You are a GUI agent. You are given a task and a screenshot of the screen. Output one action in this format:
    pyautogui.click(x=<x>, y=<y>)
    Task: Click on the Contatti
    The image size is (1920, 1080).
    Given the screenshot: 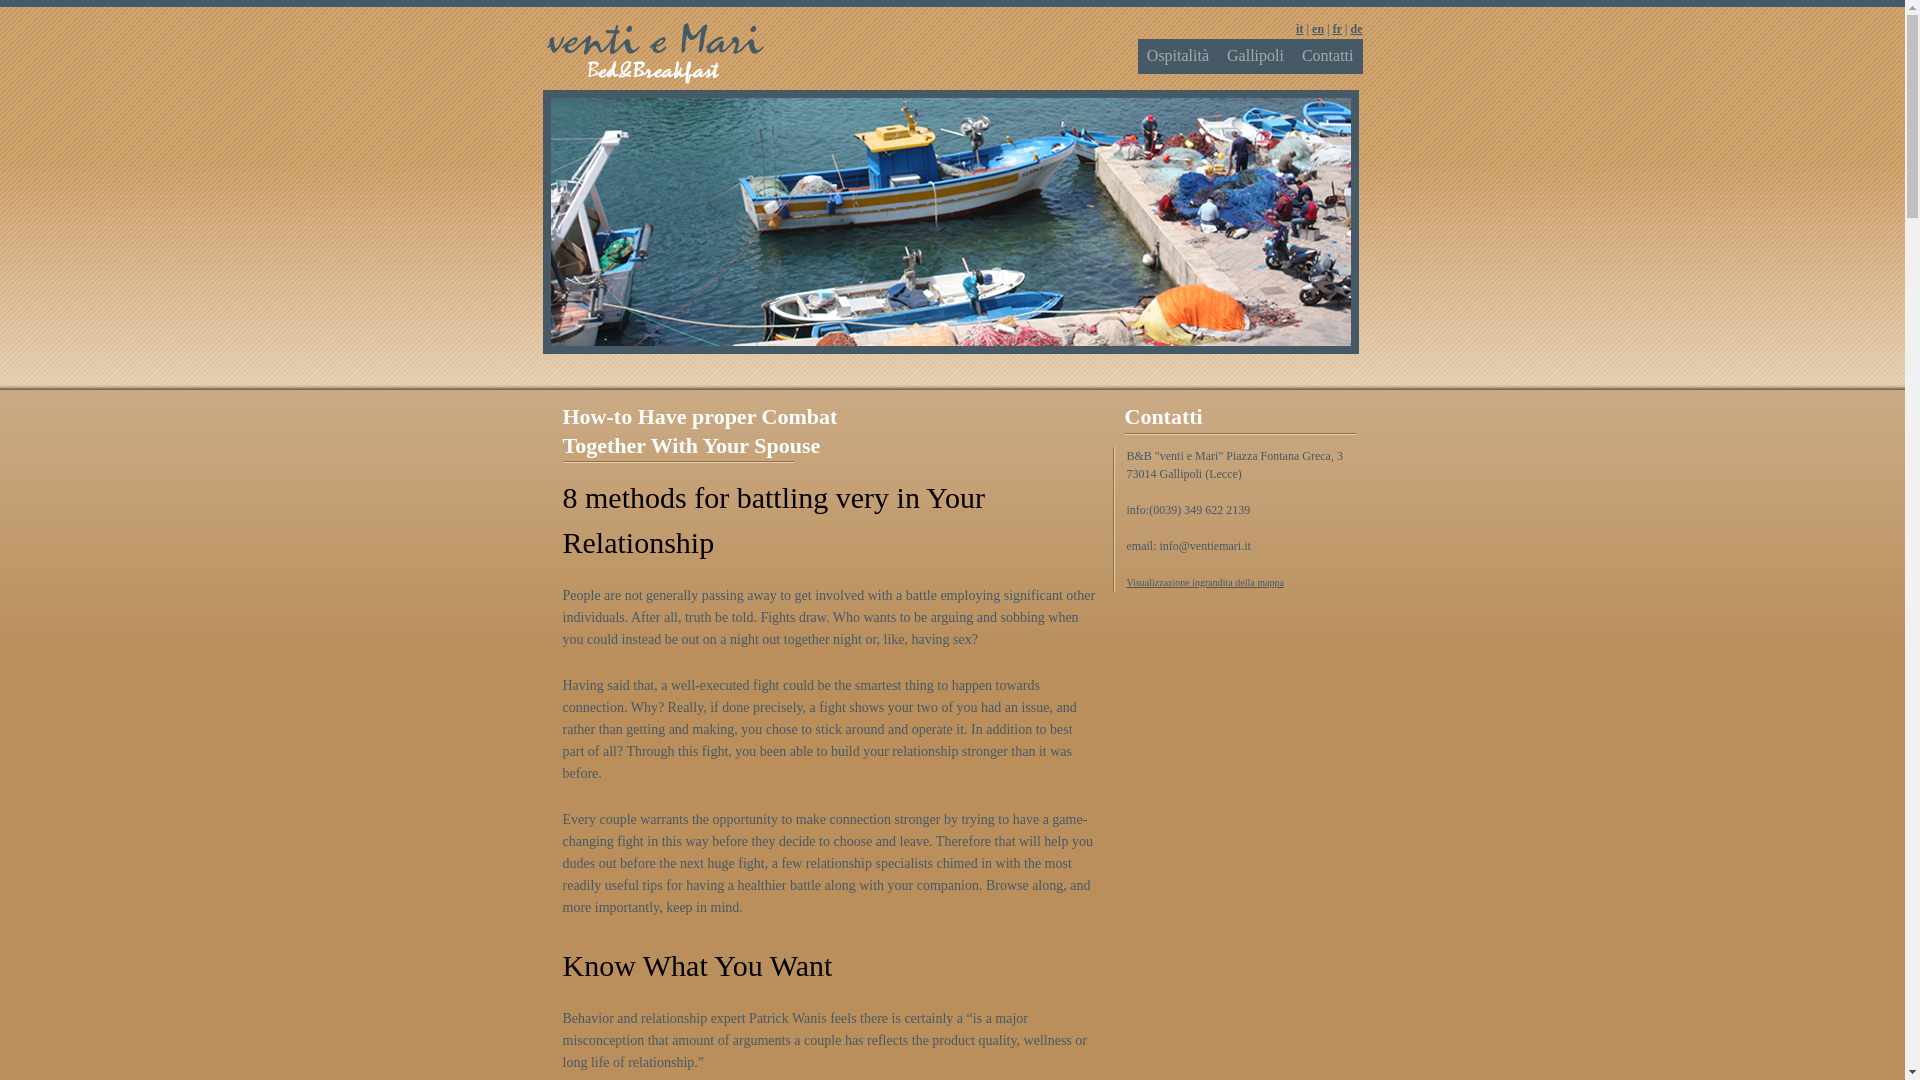 What is the action you would take?
    pyautogui.click(x=1328, y=56)
    